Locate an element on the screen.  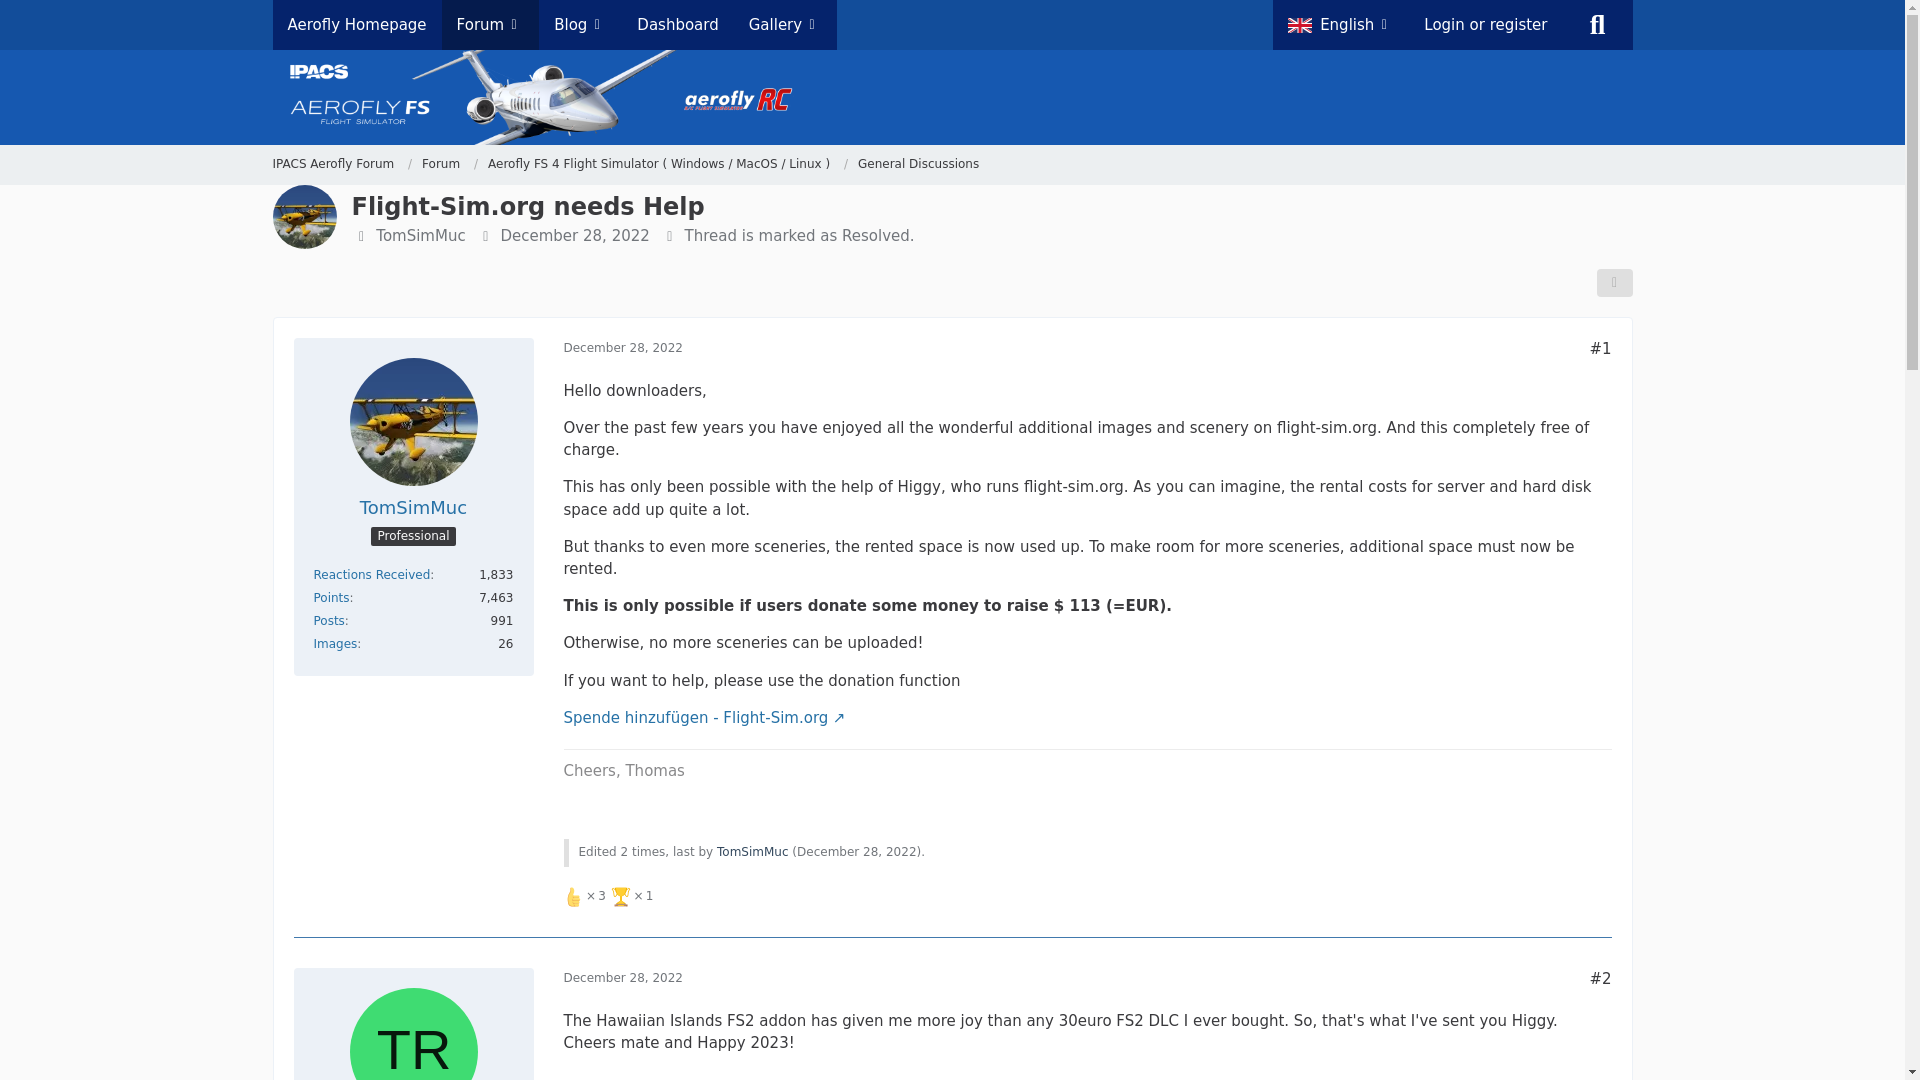
TomSimMuc is located at coordinates (1486, 24).